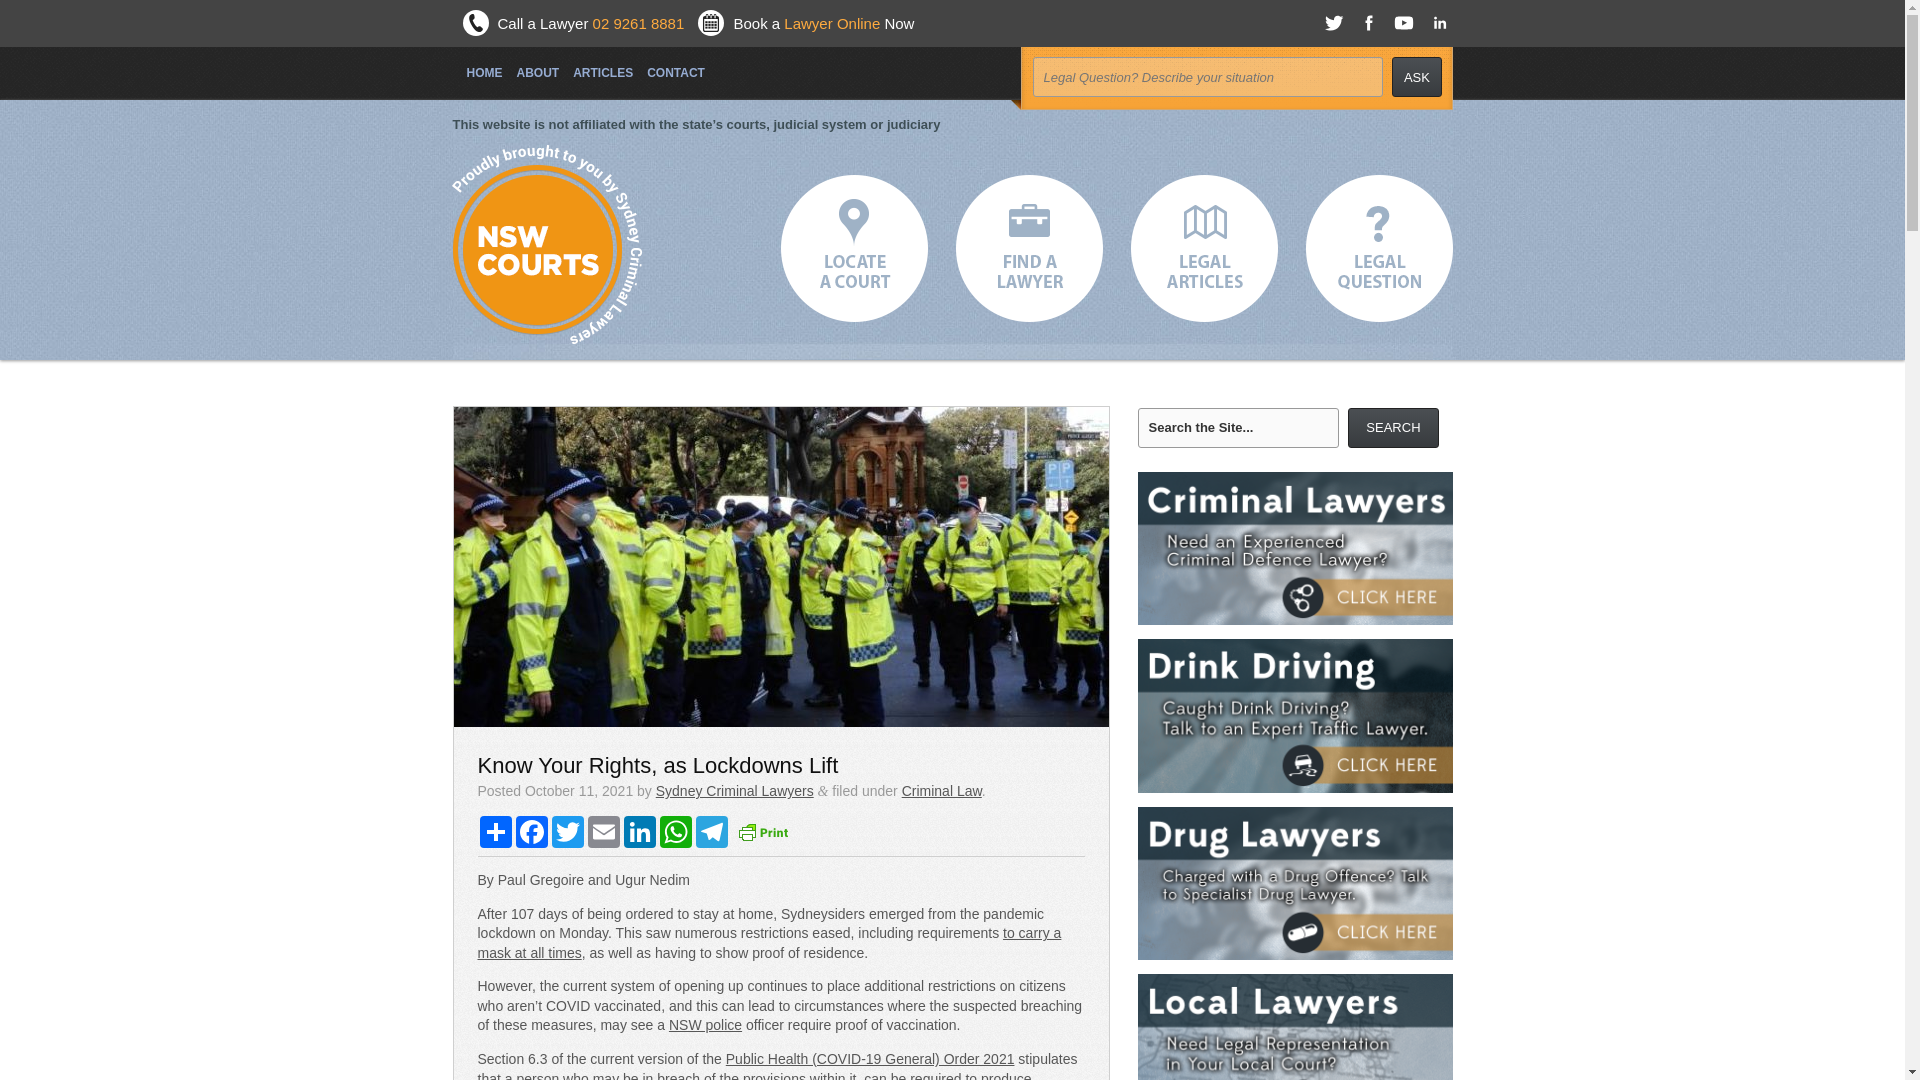 Image resolution: width=1920 pixels, height=1080 pixels. What do you see at coordinates (823, 24) in the screenshot?
I see `Book a Lawyer Online Now` at bounding box center [823, 24].